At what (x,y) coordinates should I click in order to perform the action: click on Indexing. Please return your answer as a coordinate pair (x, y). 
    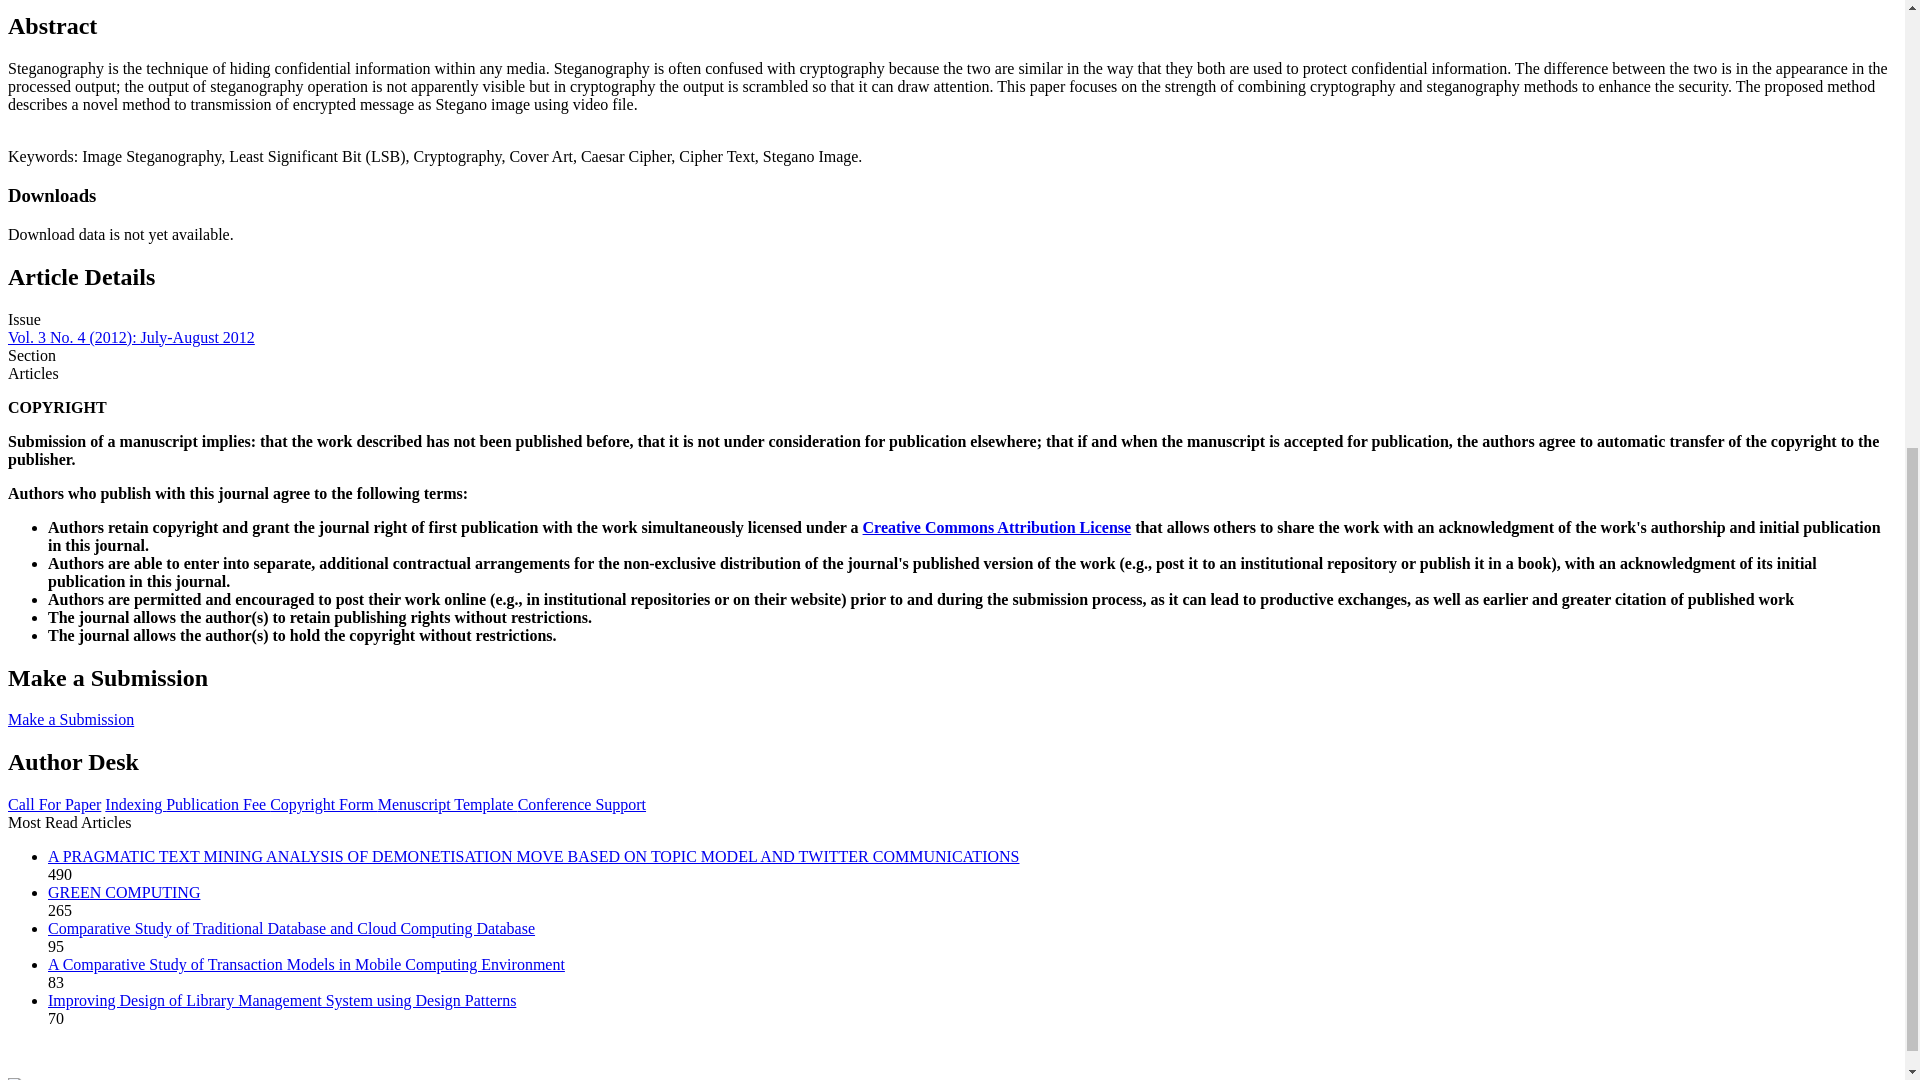
    Looking at the image, I should click on (135, 804).